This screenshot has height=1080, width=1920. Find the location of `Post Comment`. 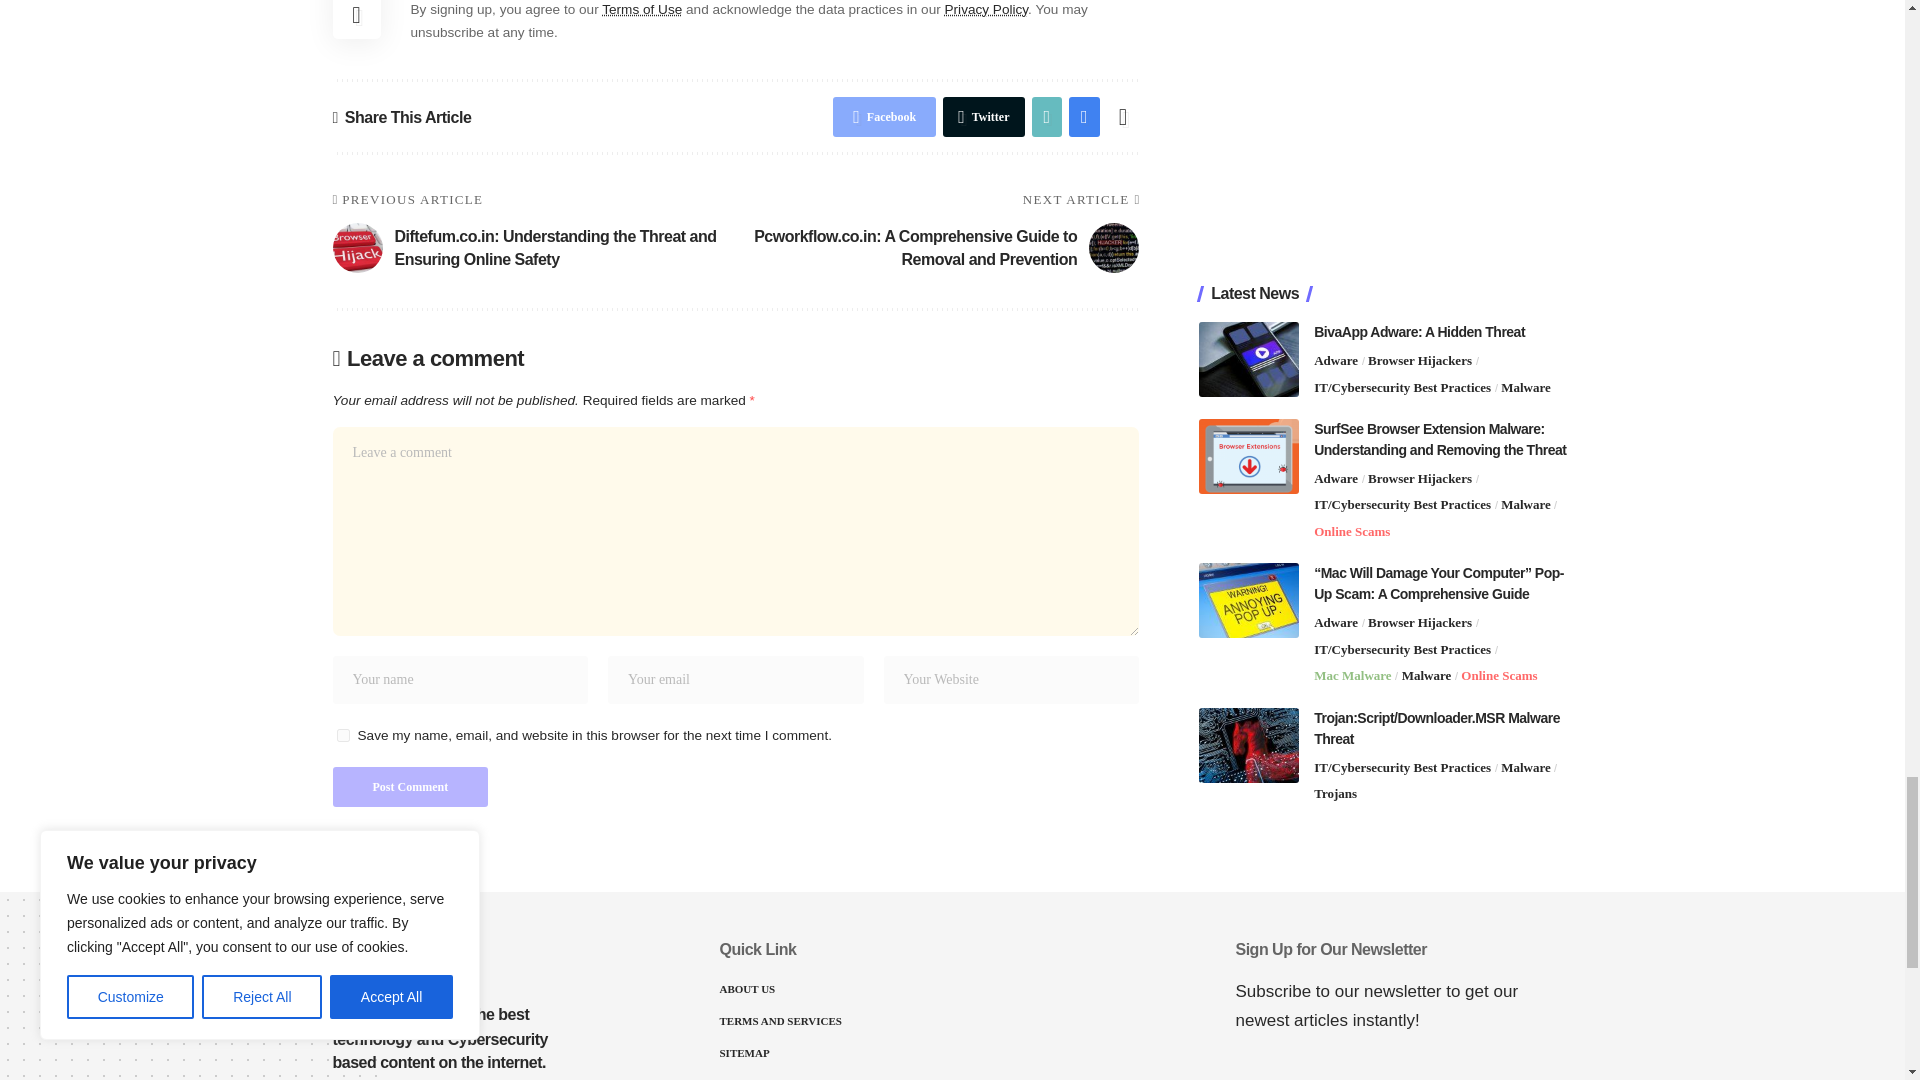

Post Comment is located at coordinates (410, 786).